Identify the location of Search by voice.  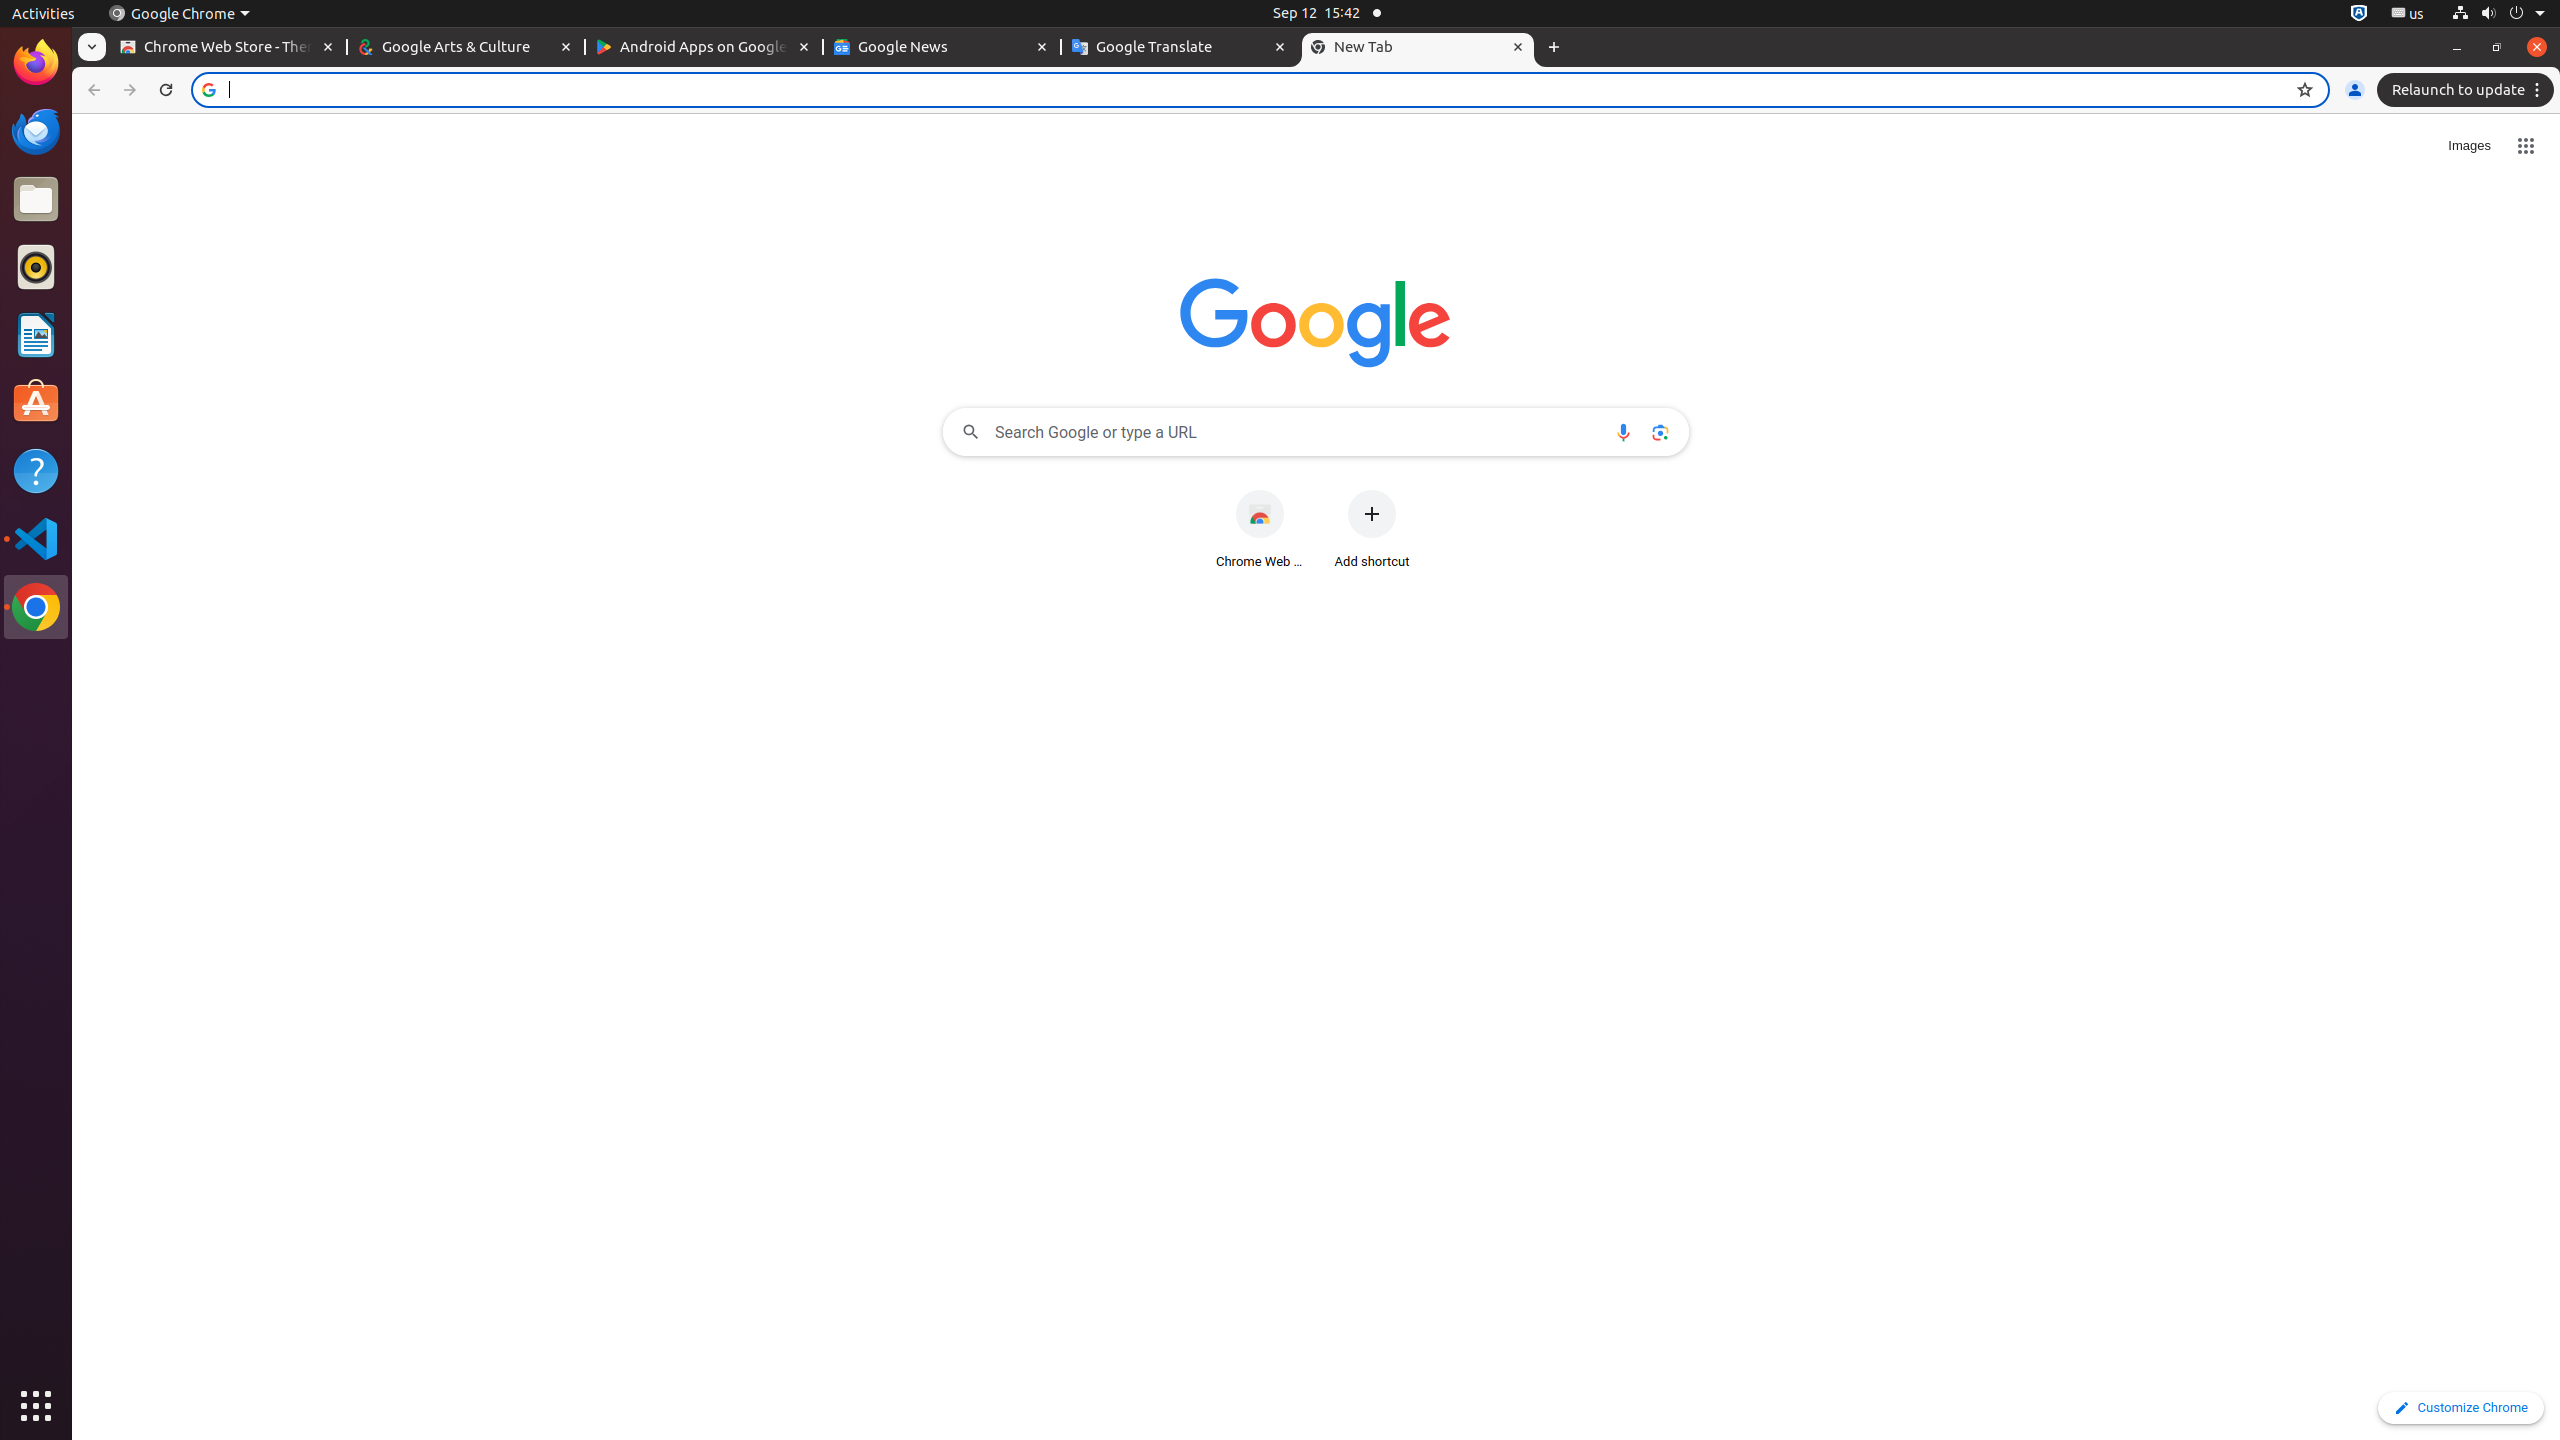
(1623, 432).